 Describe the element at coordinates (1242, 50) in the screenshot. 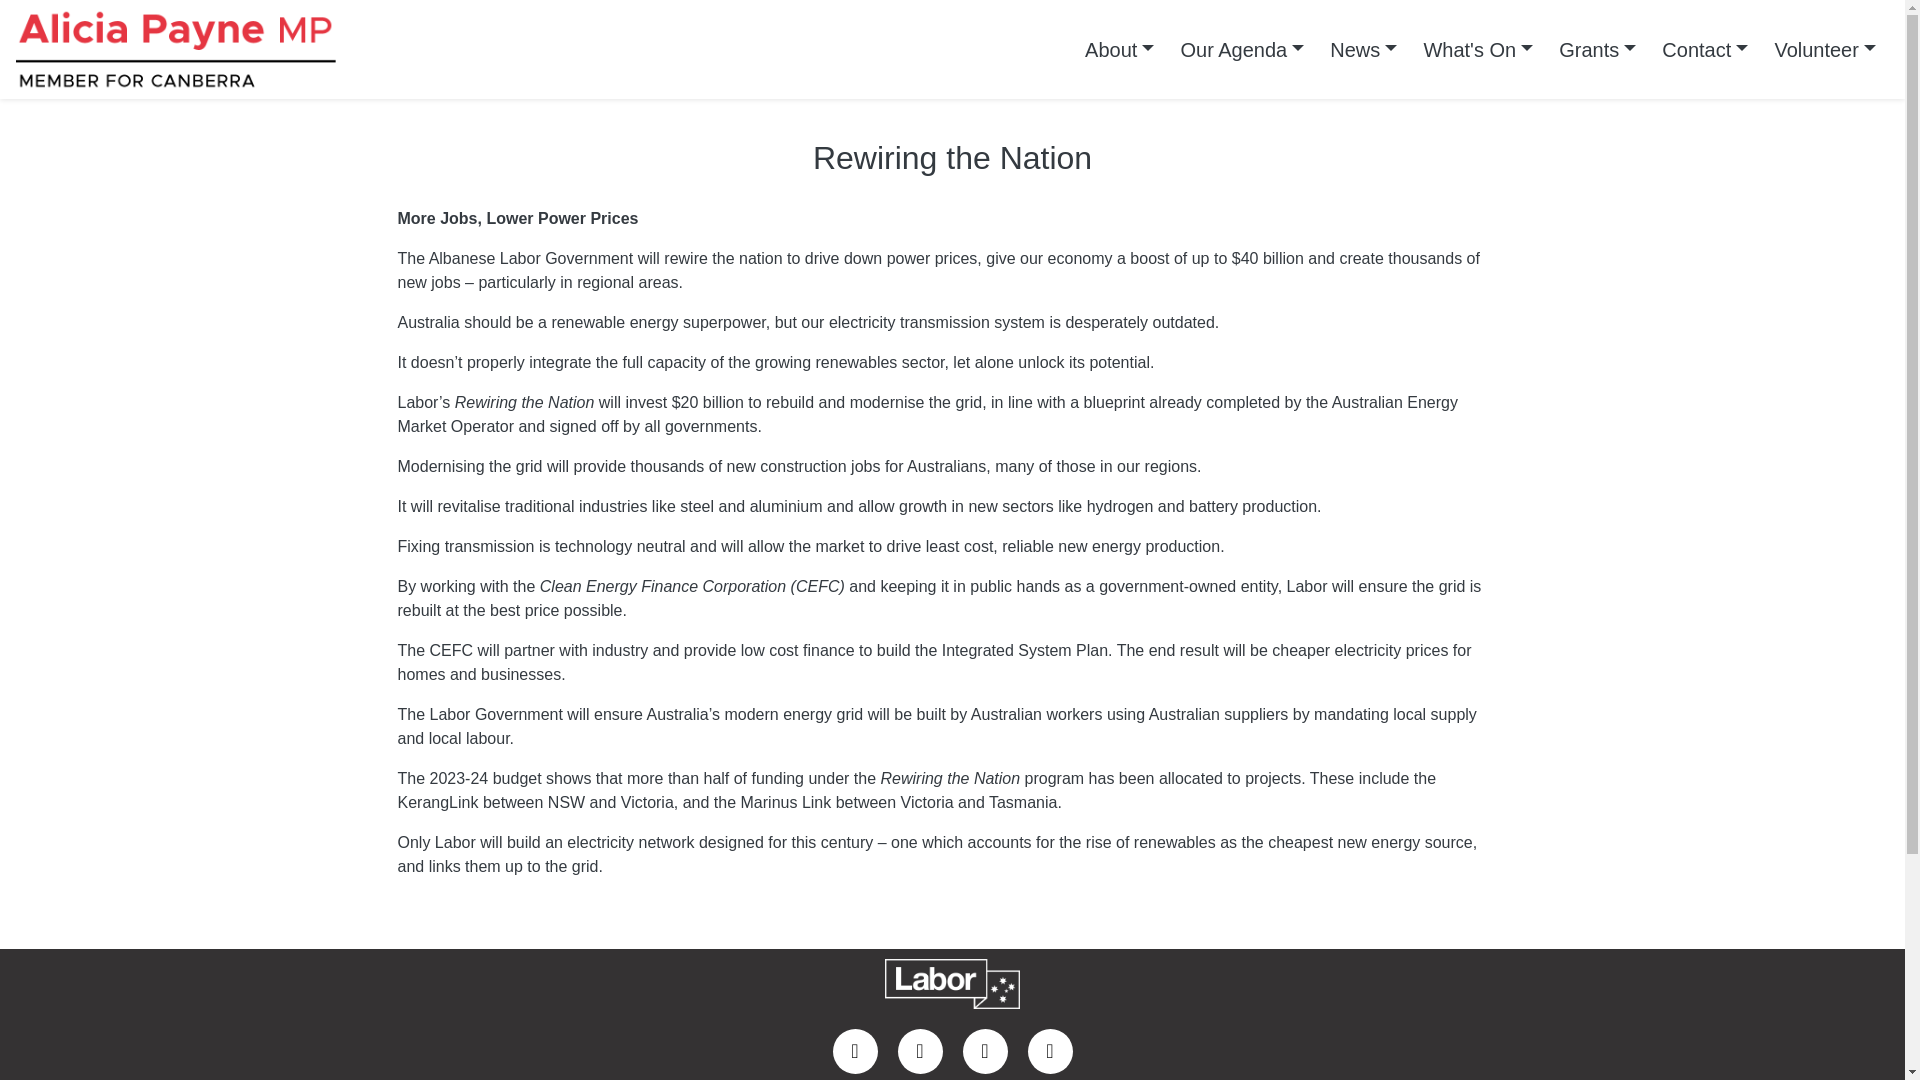

I see `Our Agenda` at that location.